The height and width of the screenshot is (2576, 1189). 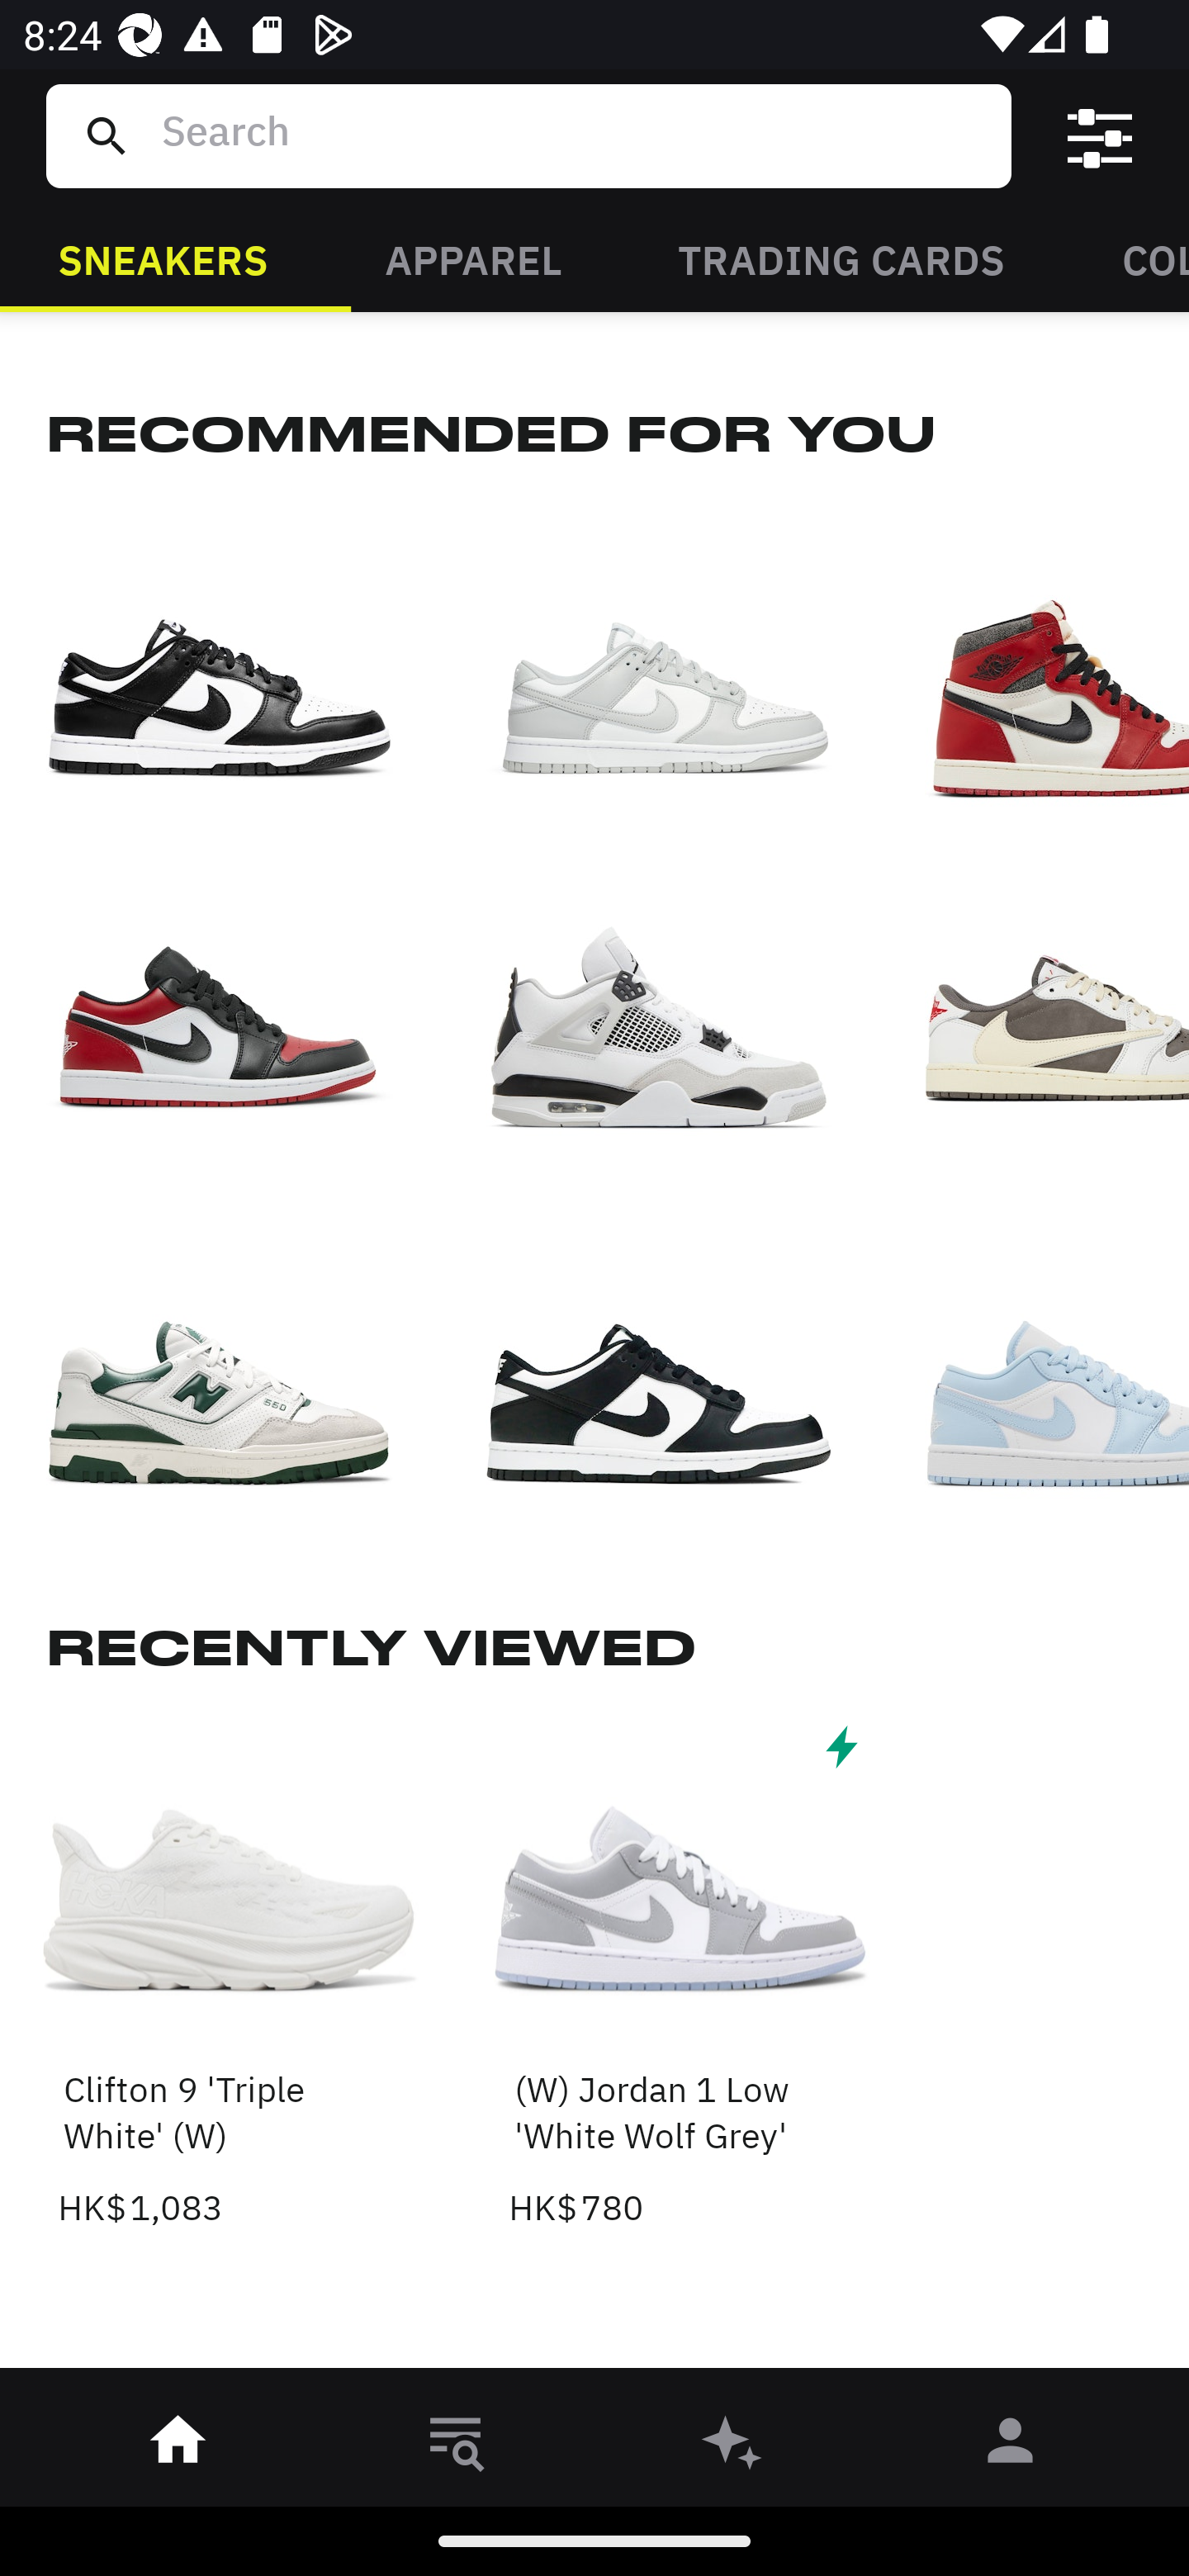 What do you see at coordinates (456, 2446) in the screenshot?
I see `󱎸` at bounding box center [456, 2446].